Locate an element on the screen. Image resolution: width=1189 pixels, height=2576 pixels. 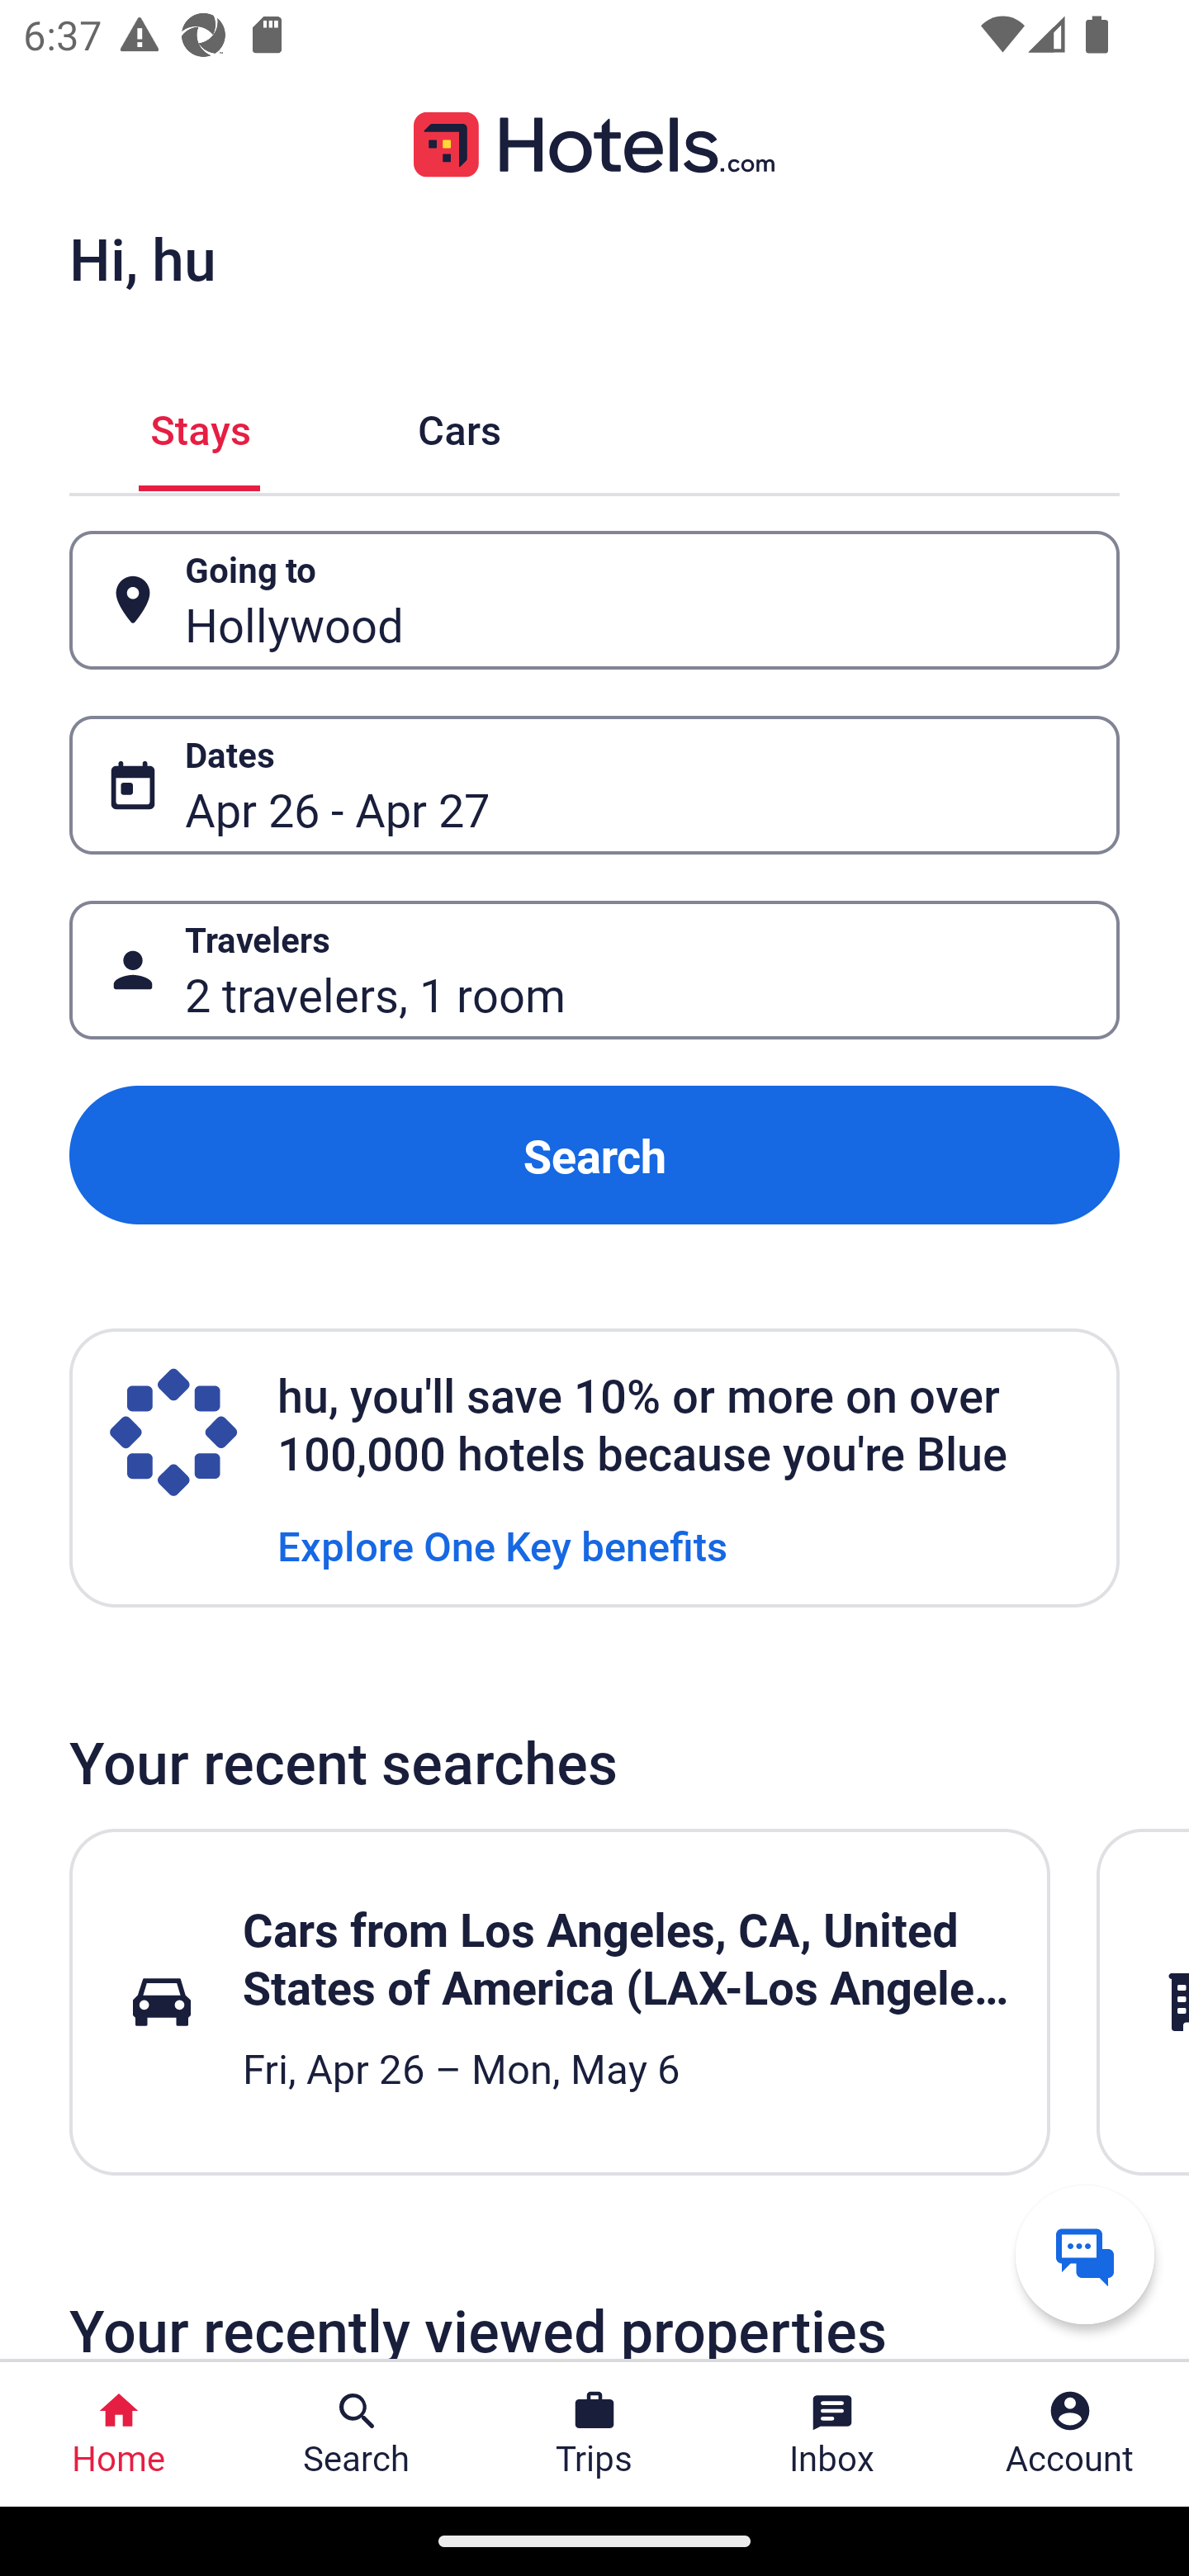
Get help from a virtual agent is located at coordinates (1085, 2254).